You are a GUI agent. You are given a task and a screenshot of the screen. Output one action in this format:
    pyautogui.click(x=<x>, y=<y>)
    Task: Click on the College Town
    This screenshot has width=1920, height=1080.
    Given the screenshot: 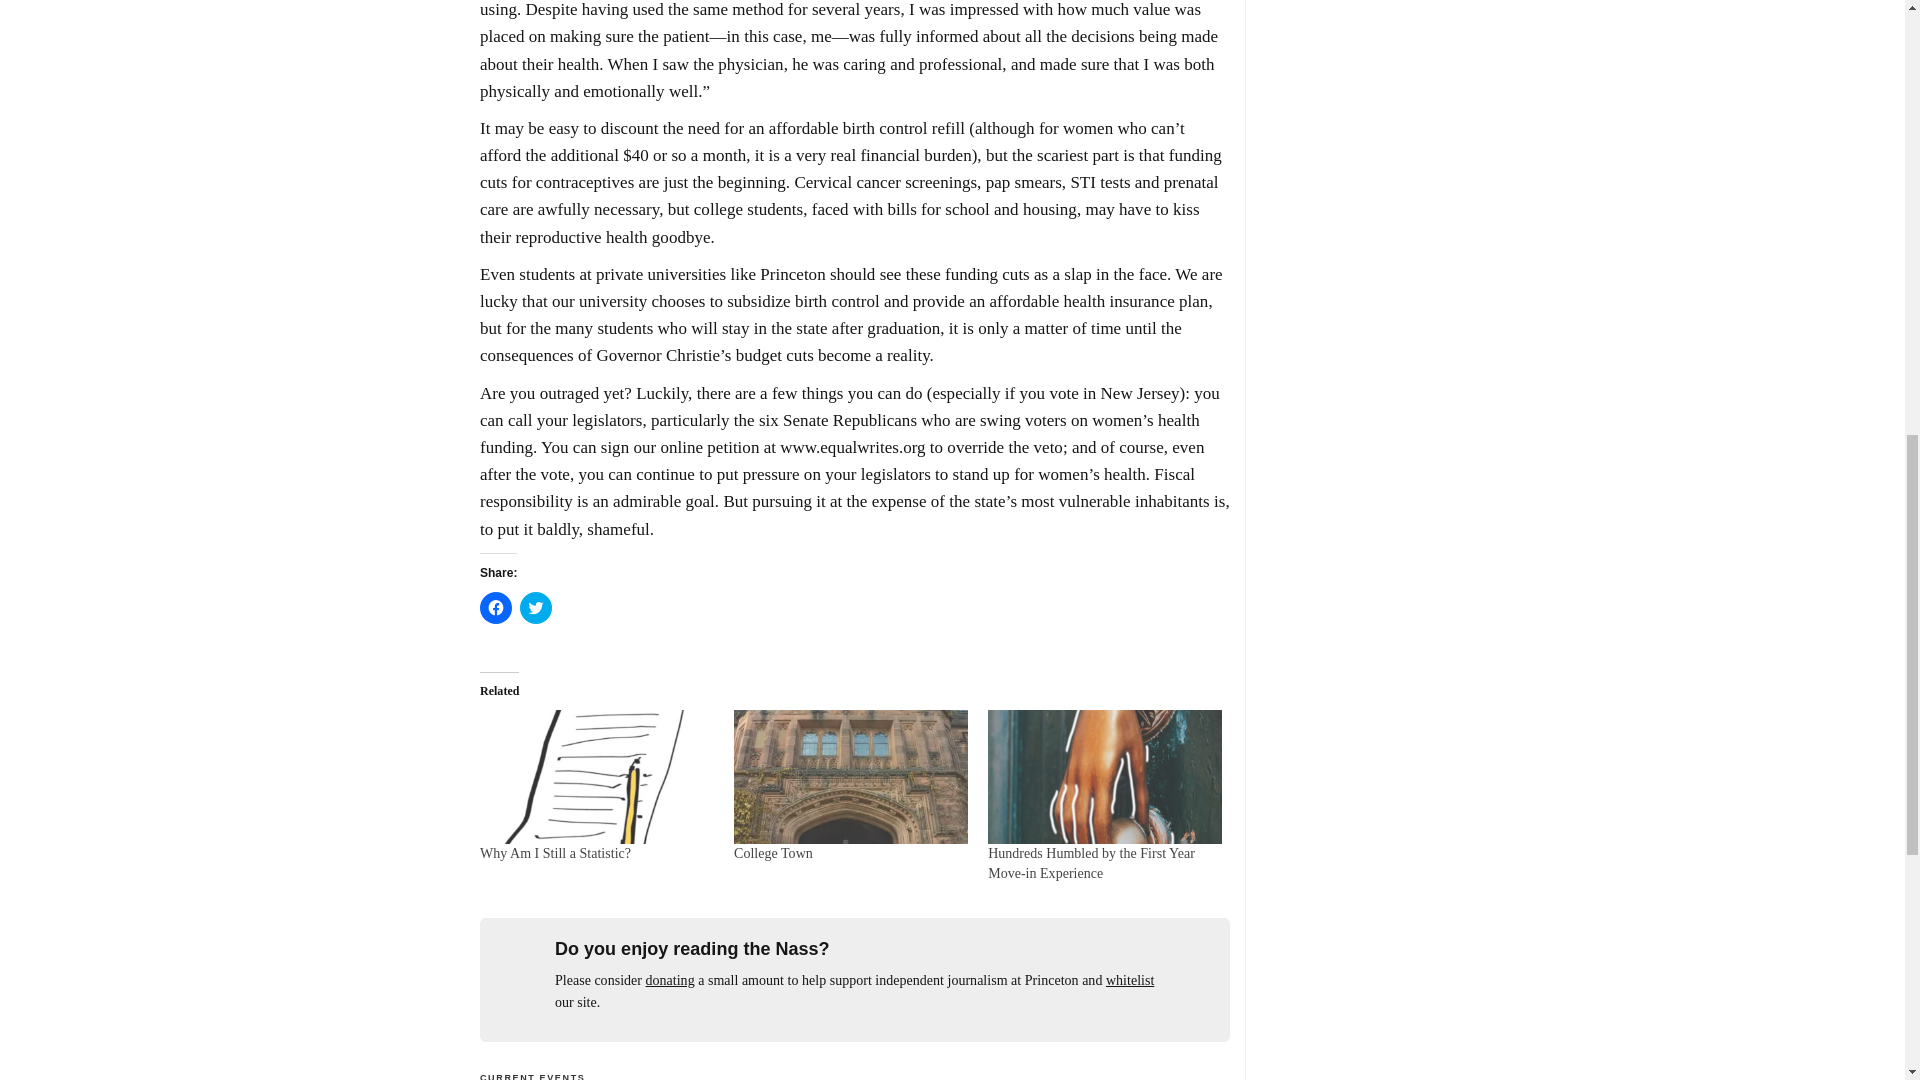 What is the action you would take?
    pyautogui.click(x=850, y=776)
    